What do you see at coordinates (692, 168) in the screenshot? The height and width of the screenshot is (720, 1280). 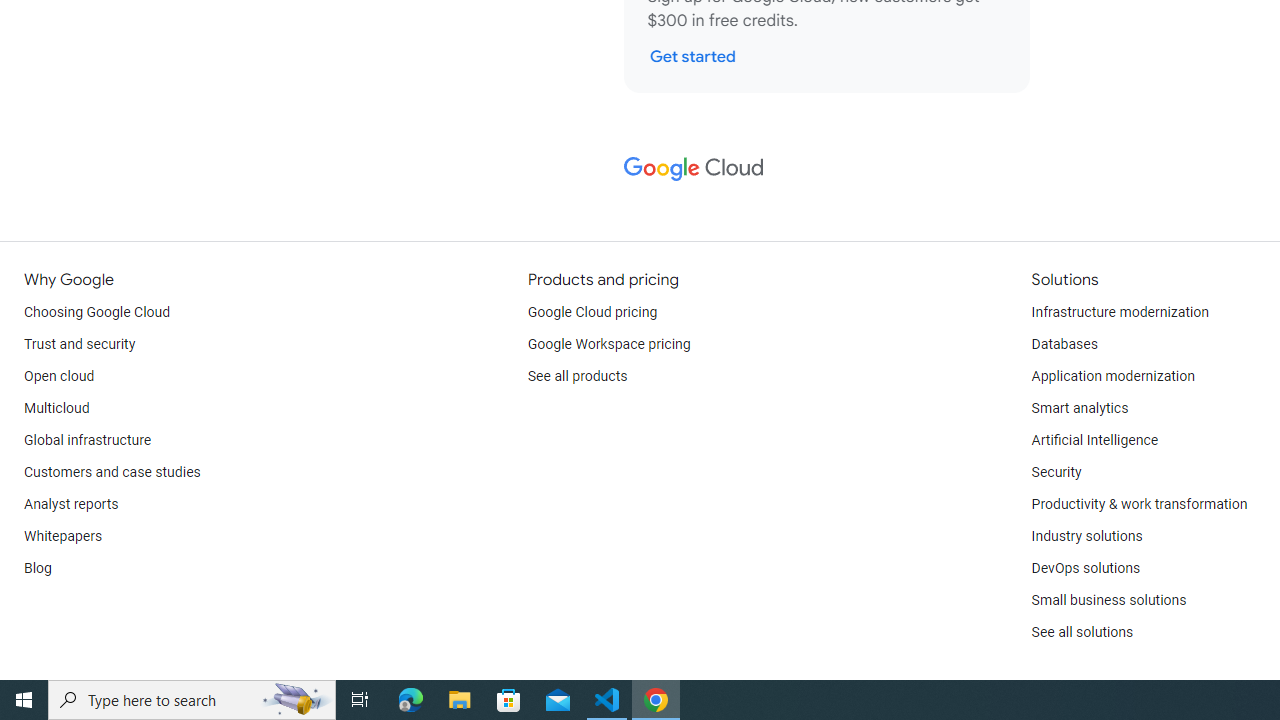 I see `Google Cloud` at bounding box center [692, 168].